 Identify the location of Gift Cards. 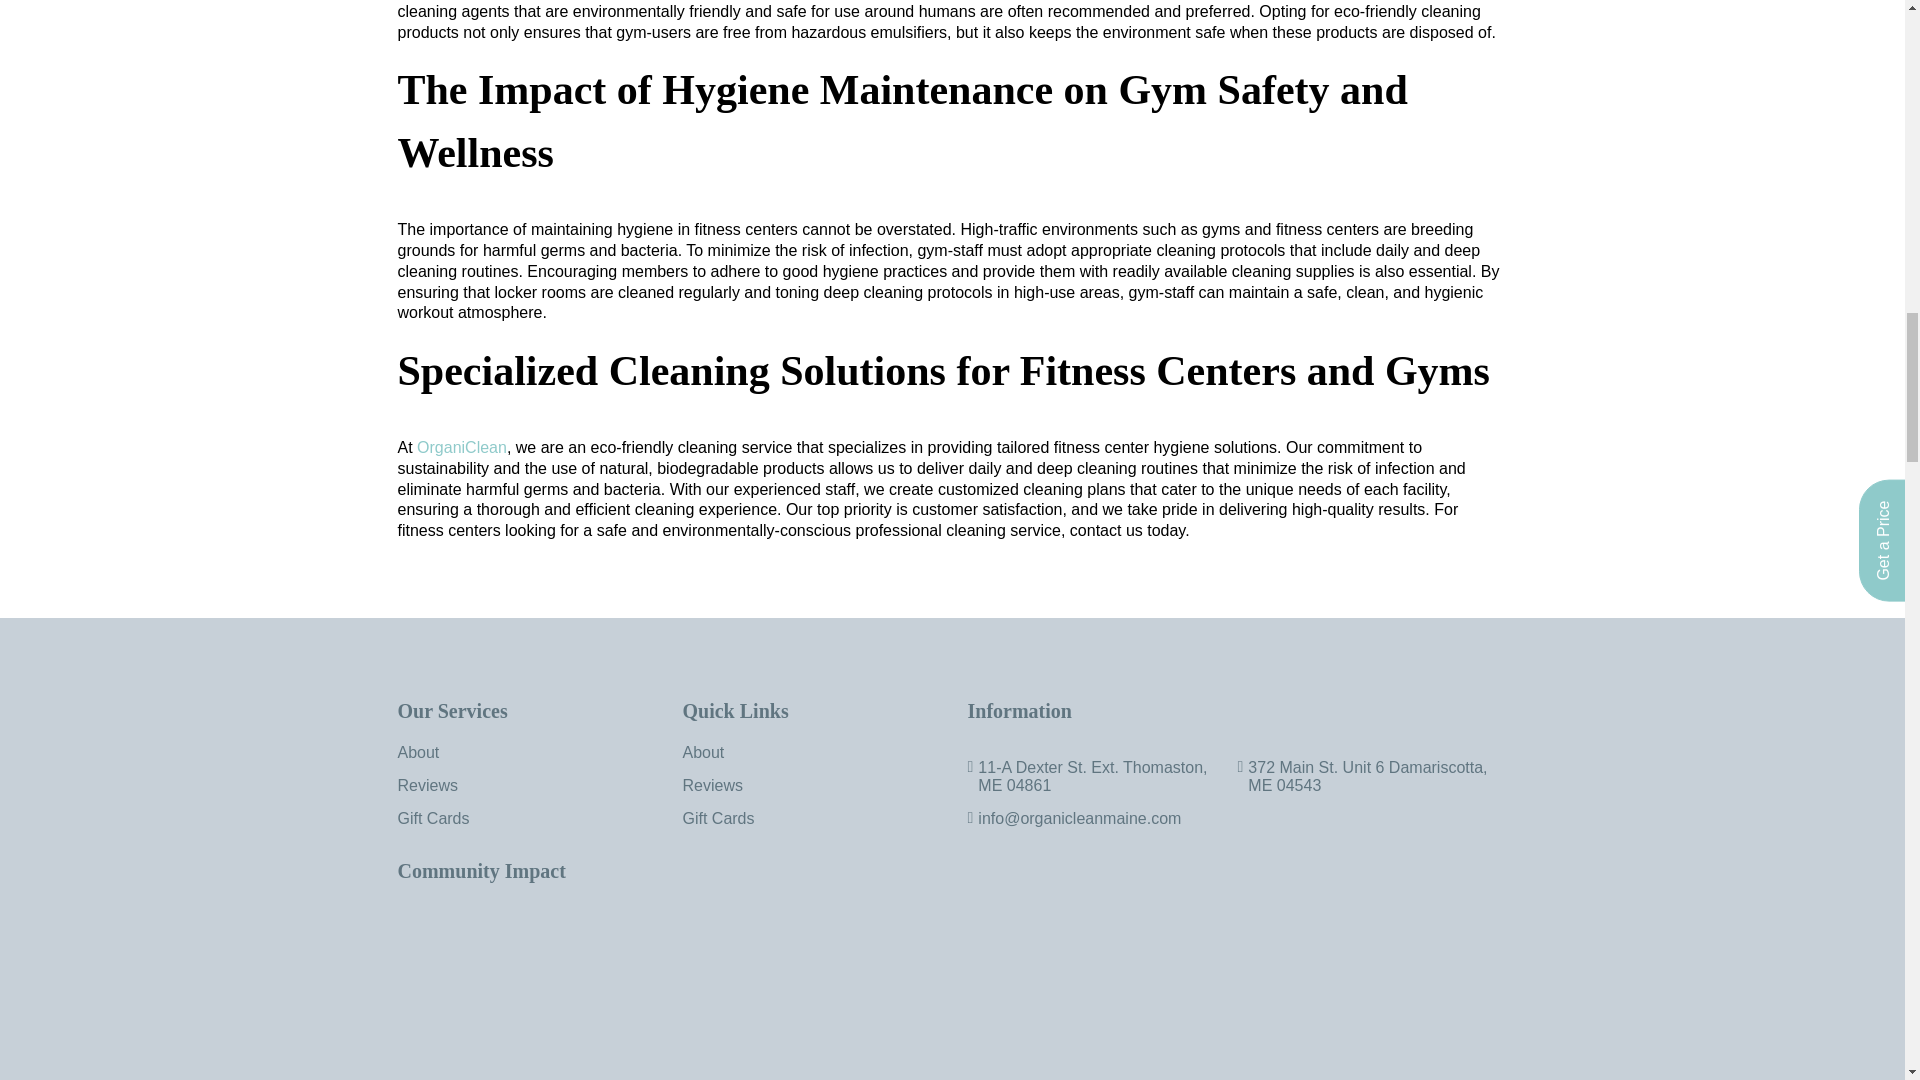
(718, 818).